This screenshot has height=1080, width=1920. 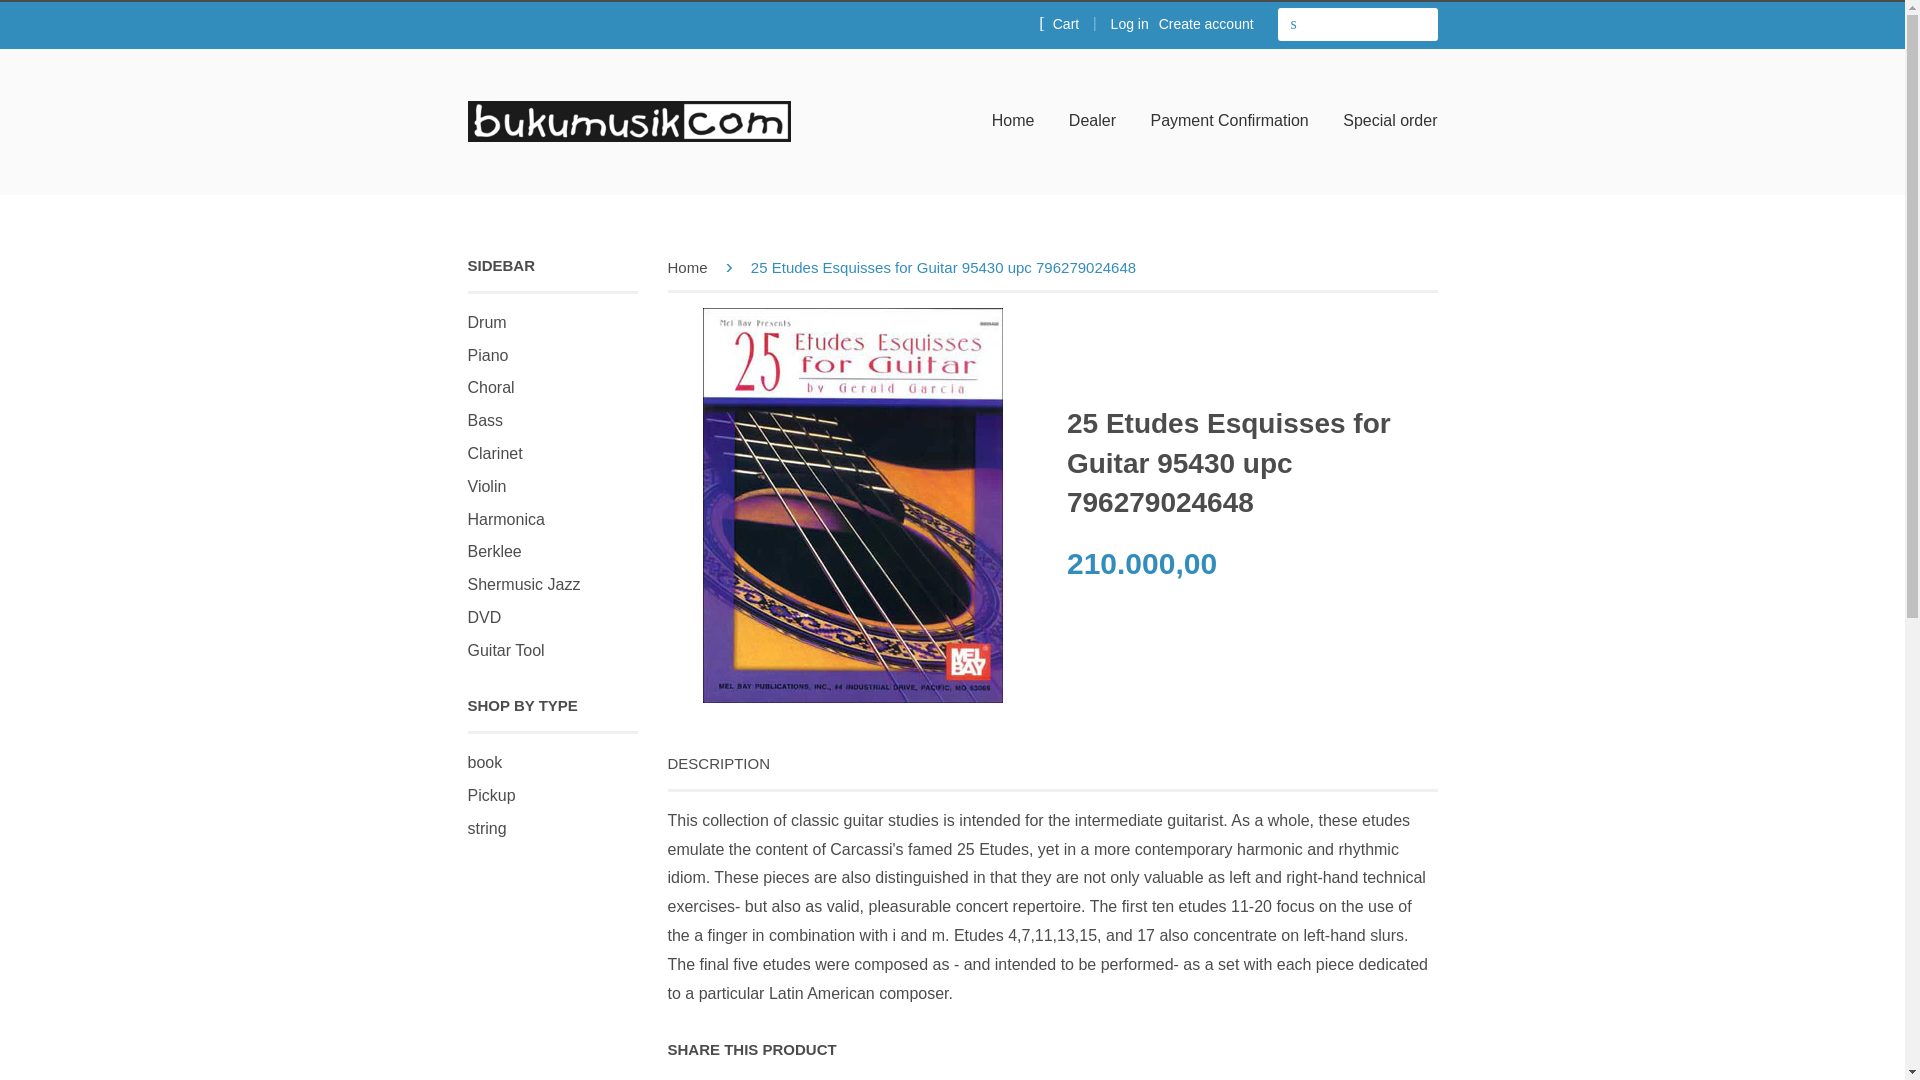 What do you see at coordinates (1058, 23) in the screenshot?
I see `Cart` at bounding box center [1058, 23].